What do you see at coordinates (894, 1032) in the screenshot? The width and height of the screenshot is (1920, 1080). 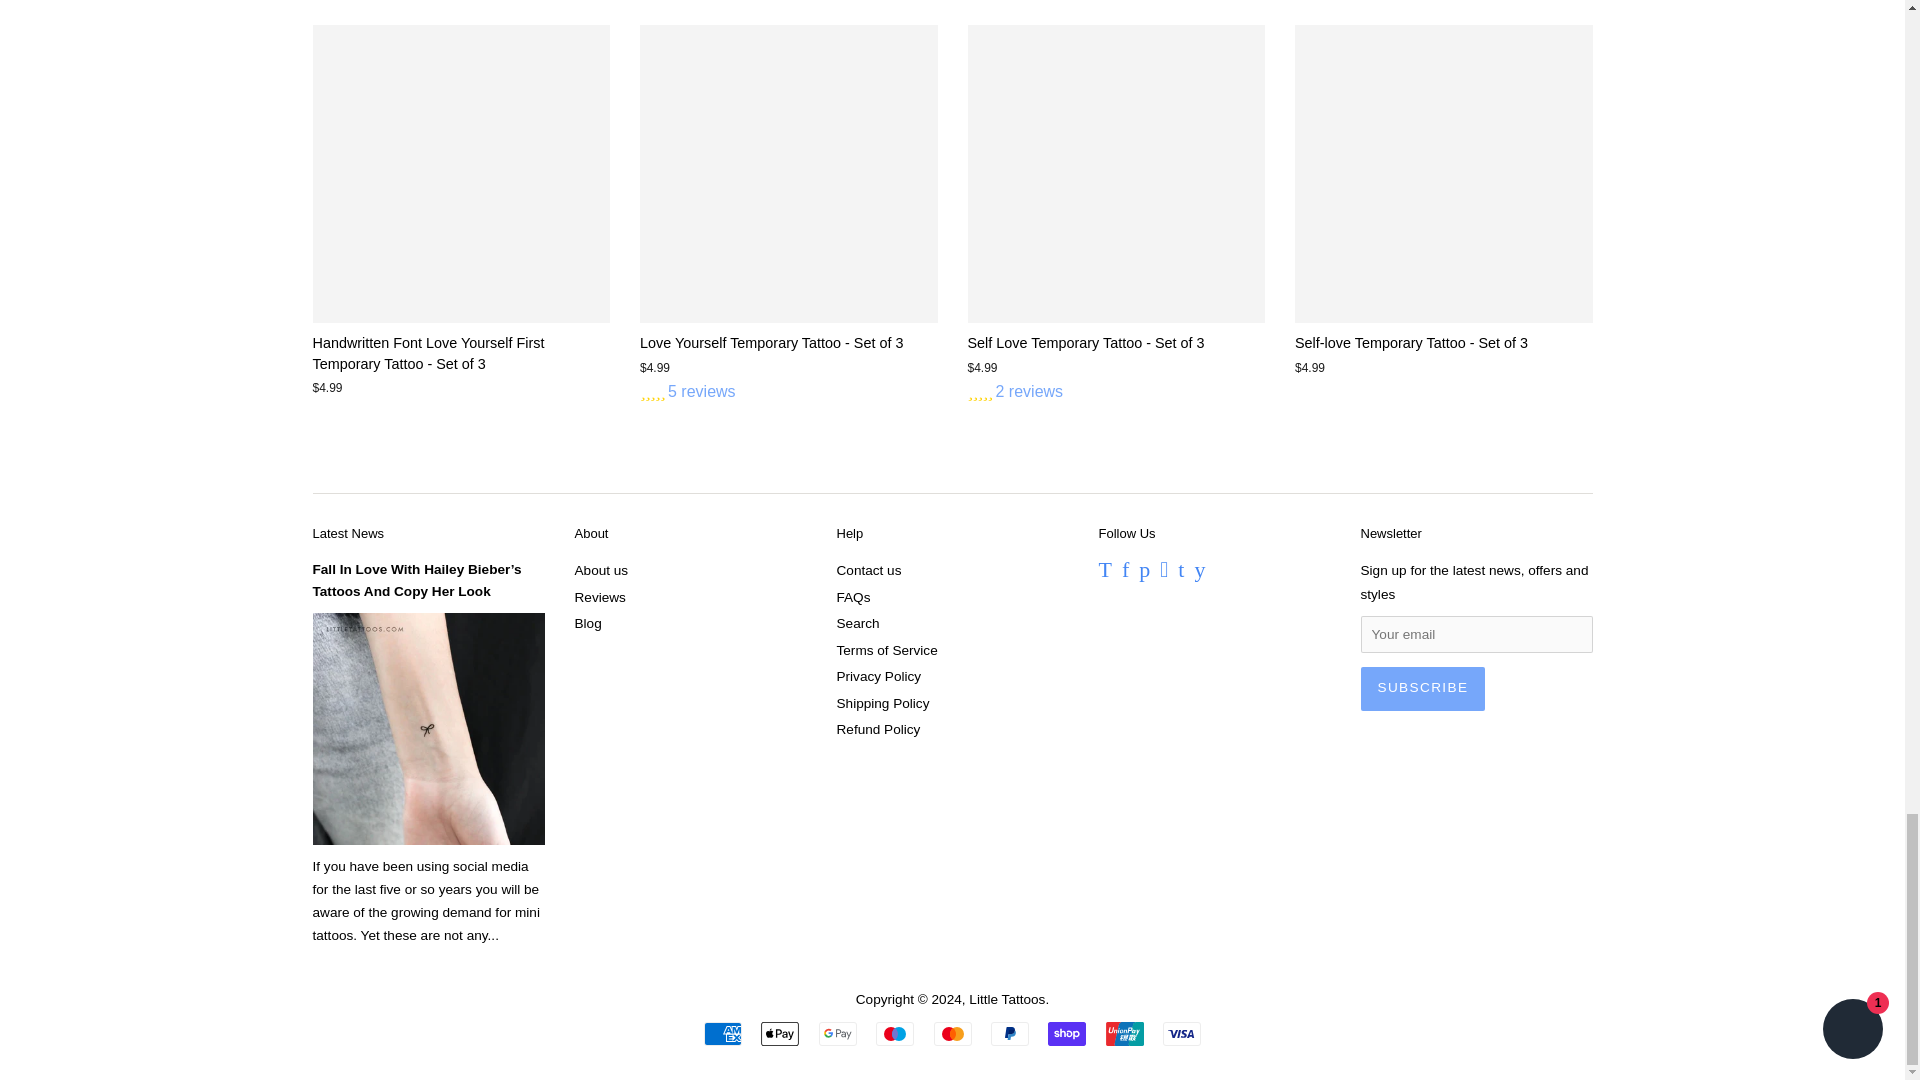 I see `Maestro` at bounding box center [894, 1032].